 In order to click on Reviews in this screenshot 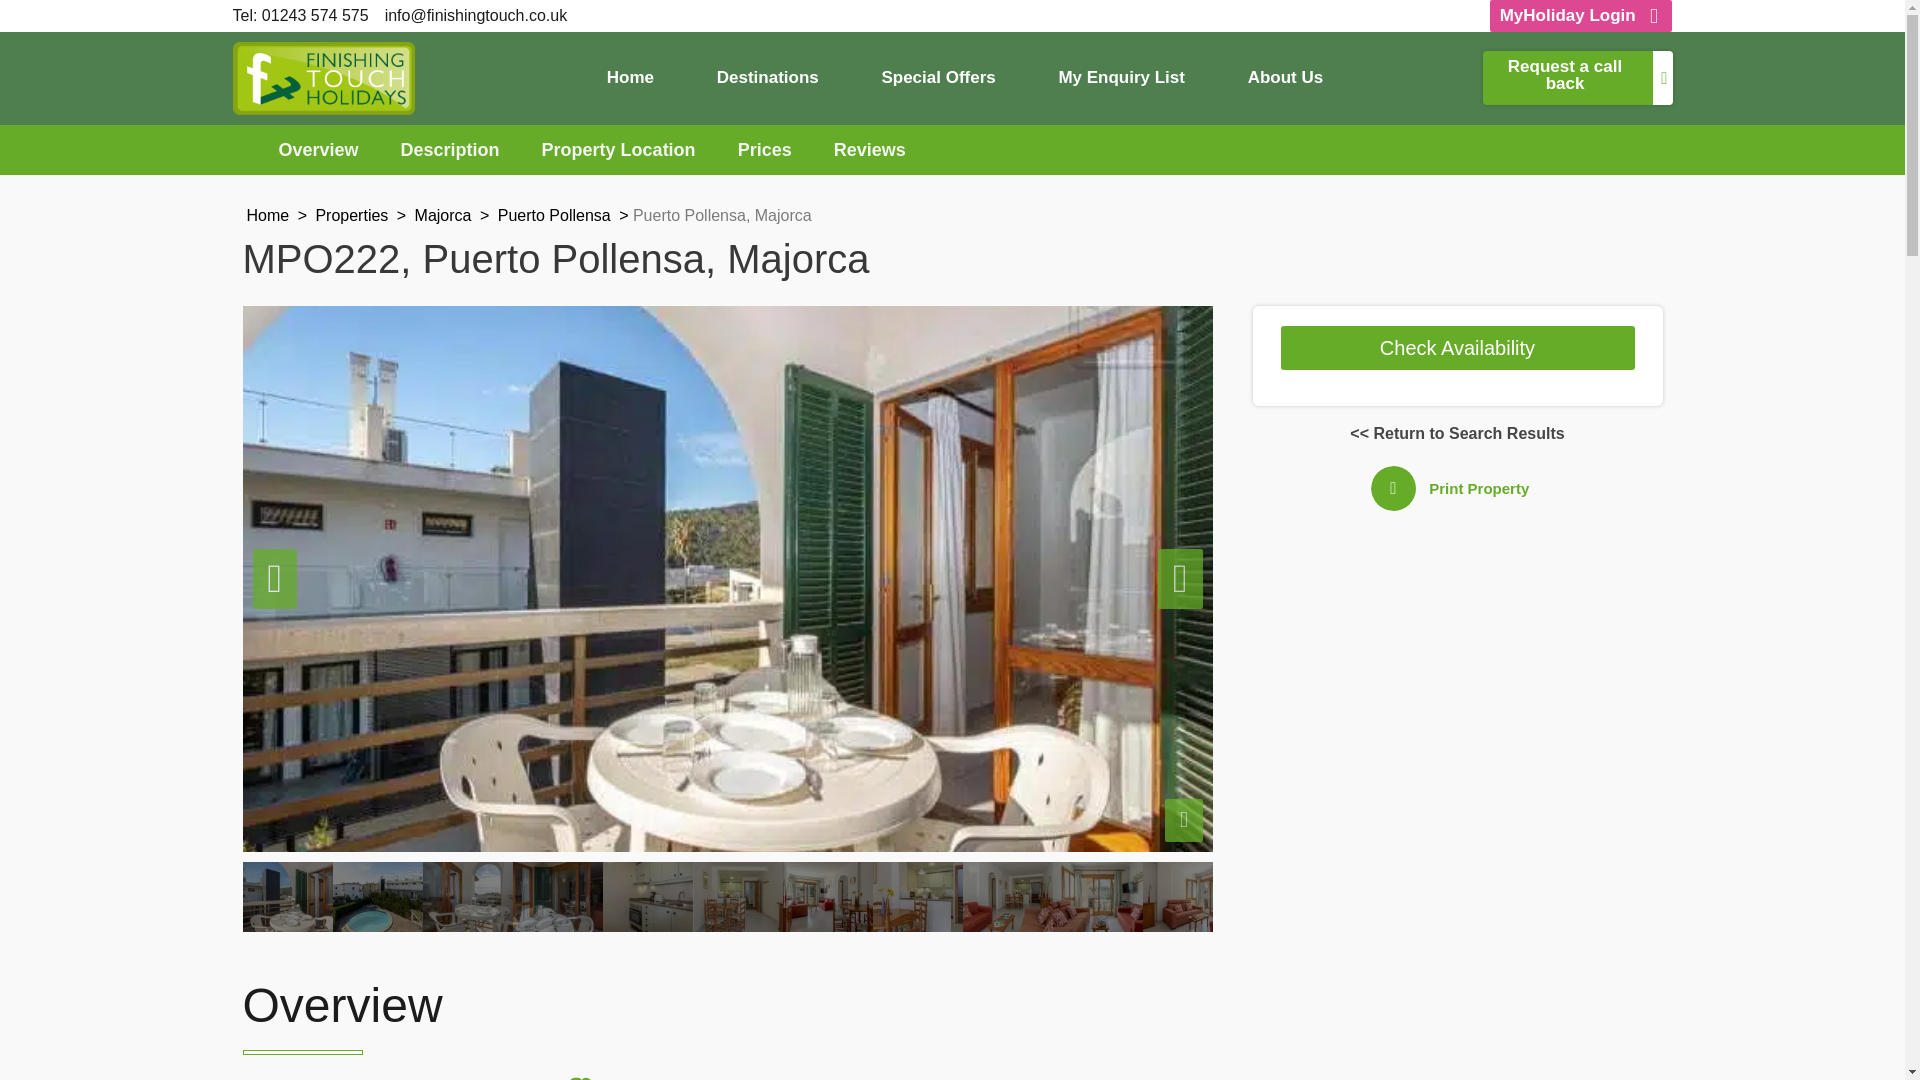, I will do `click(870, 150)`.